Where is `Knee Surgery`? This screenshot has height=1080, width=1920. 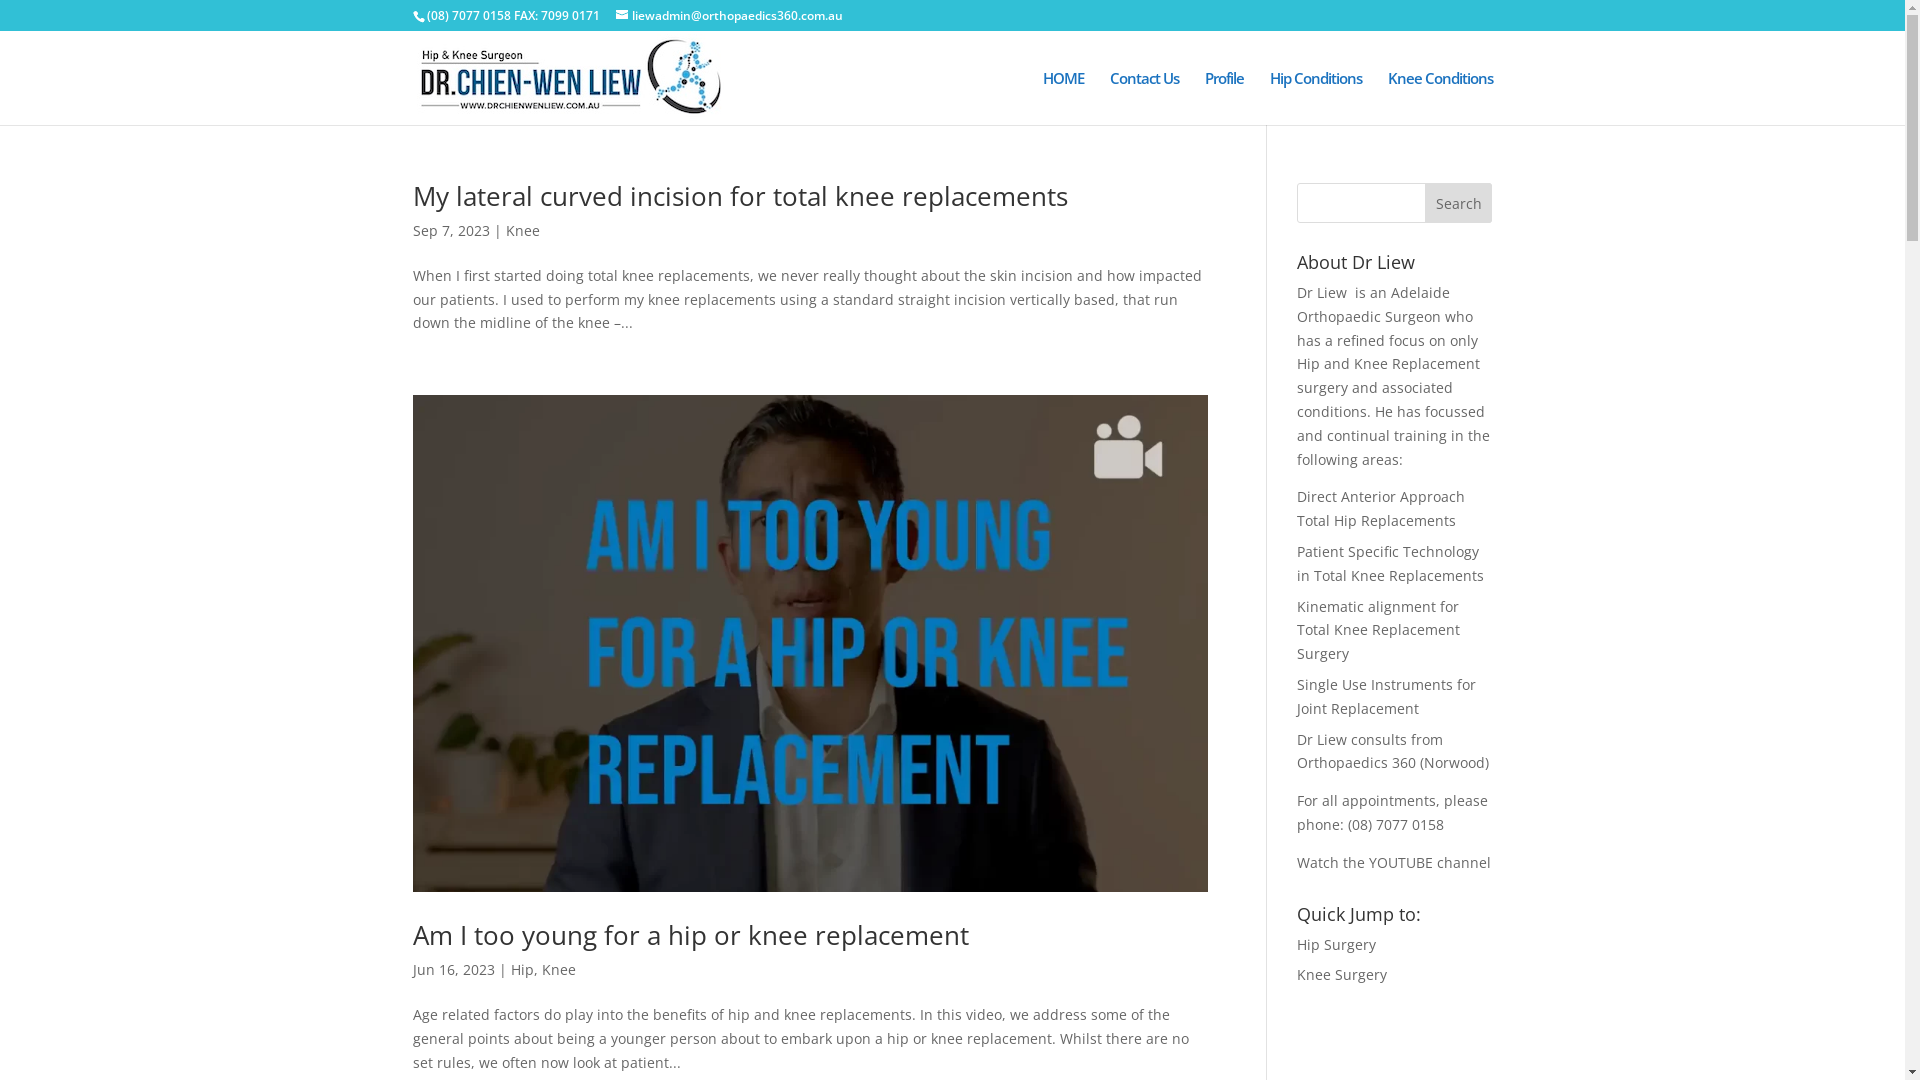 Knee Surgery is located at coordinates (1342, 974).